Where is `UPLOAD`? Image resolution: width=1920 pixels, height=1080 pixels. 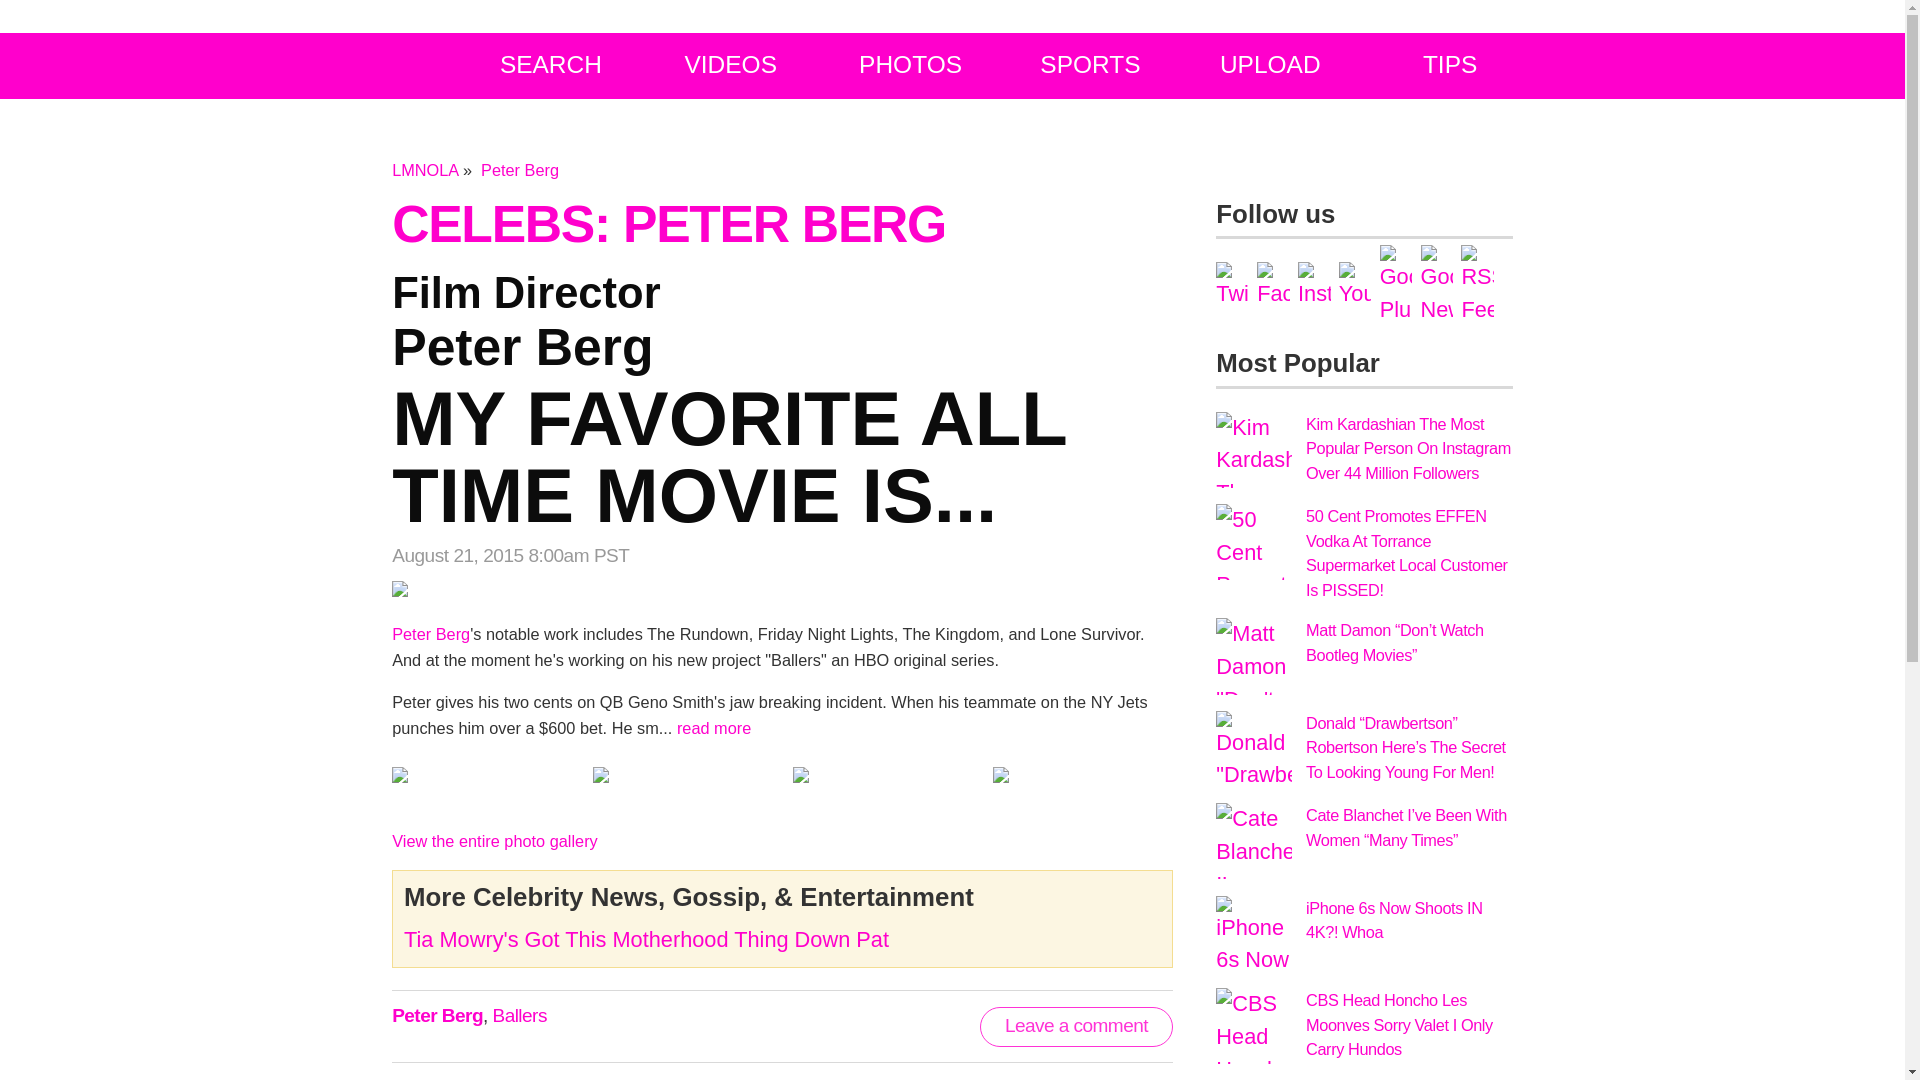 UPLOAD is located at coordinates (646, 938).